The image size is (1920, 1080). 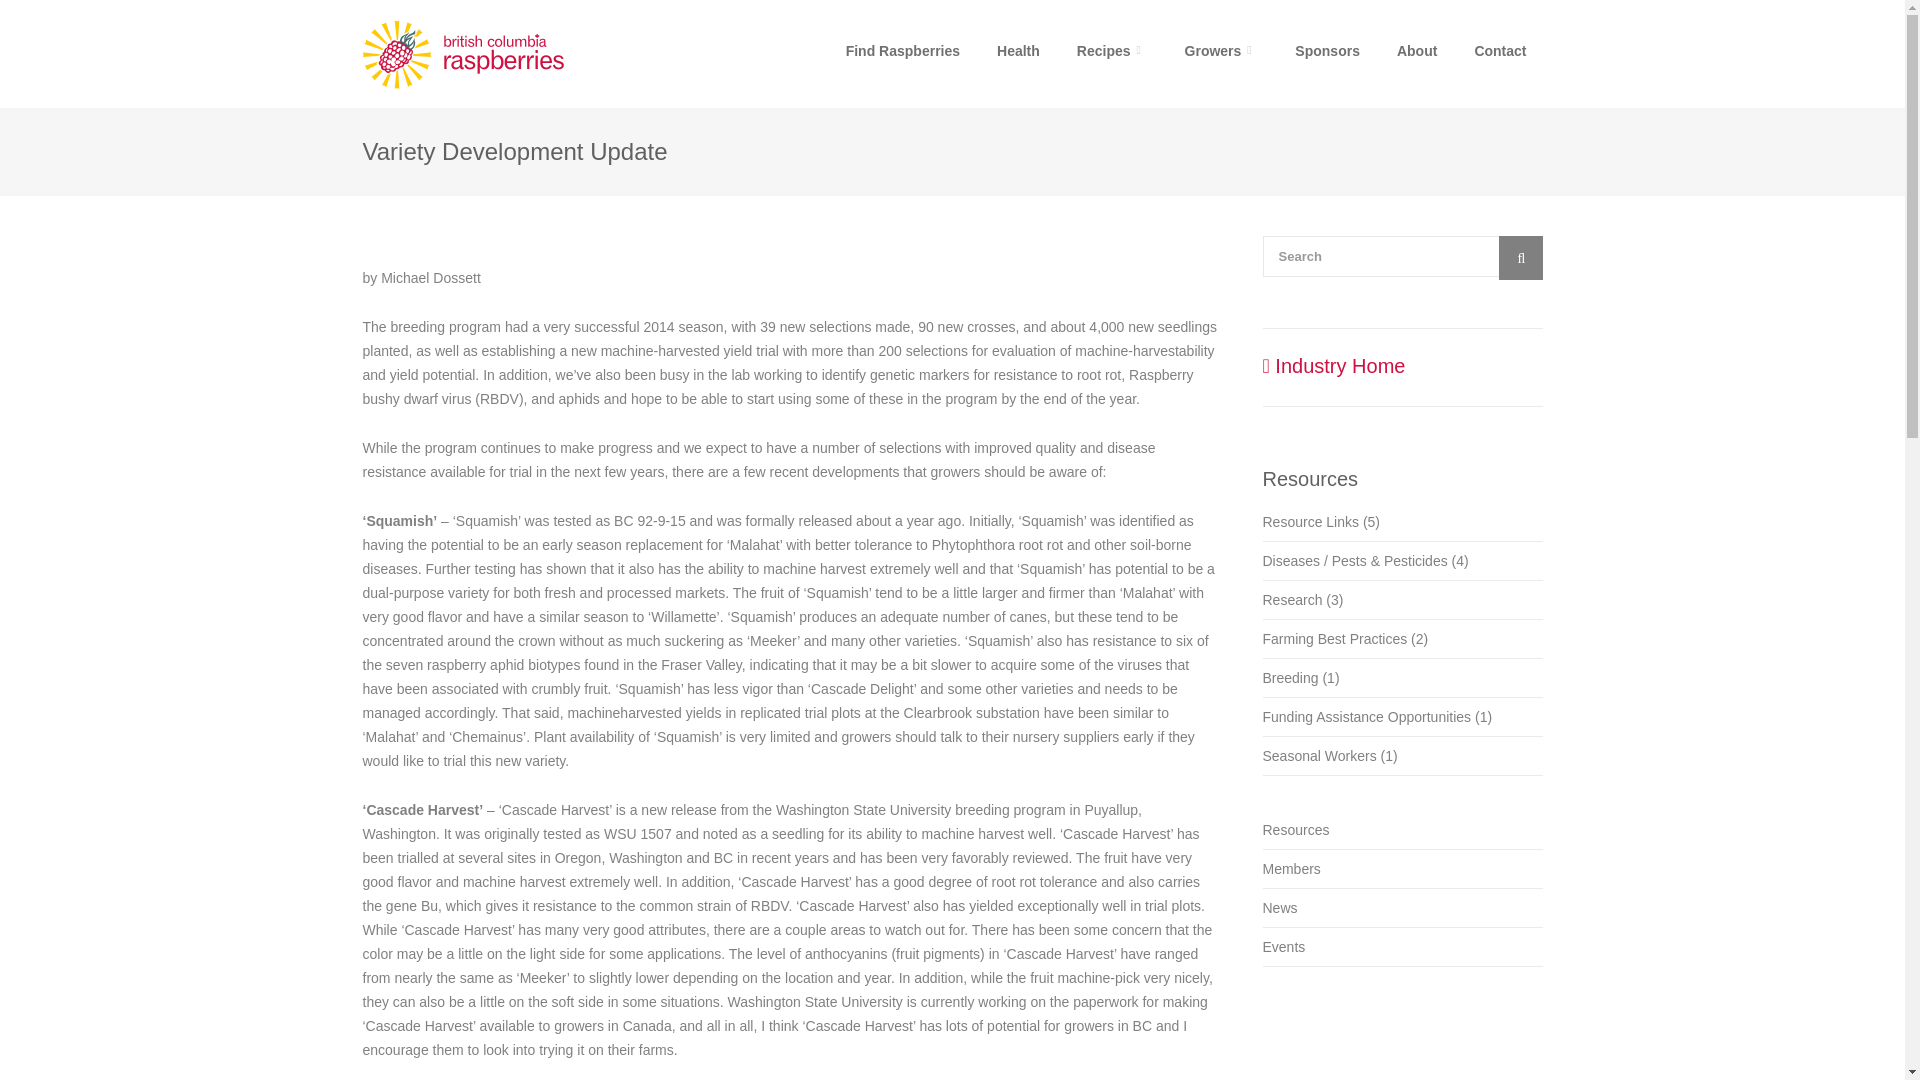 I want to click on Find Raspberries, so click(x=902, y=54).